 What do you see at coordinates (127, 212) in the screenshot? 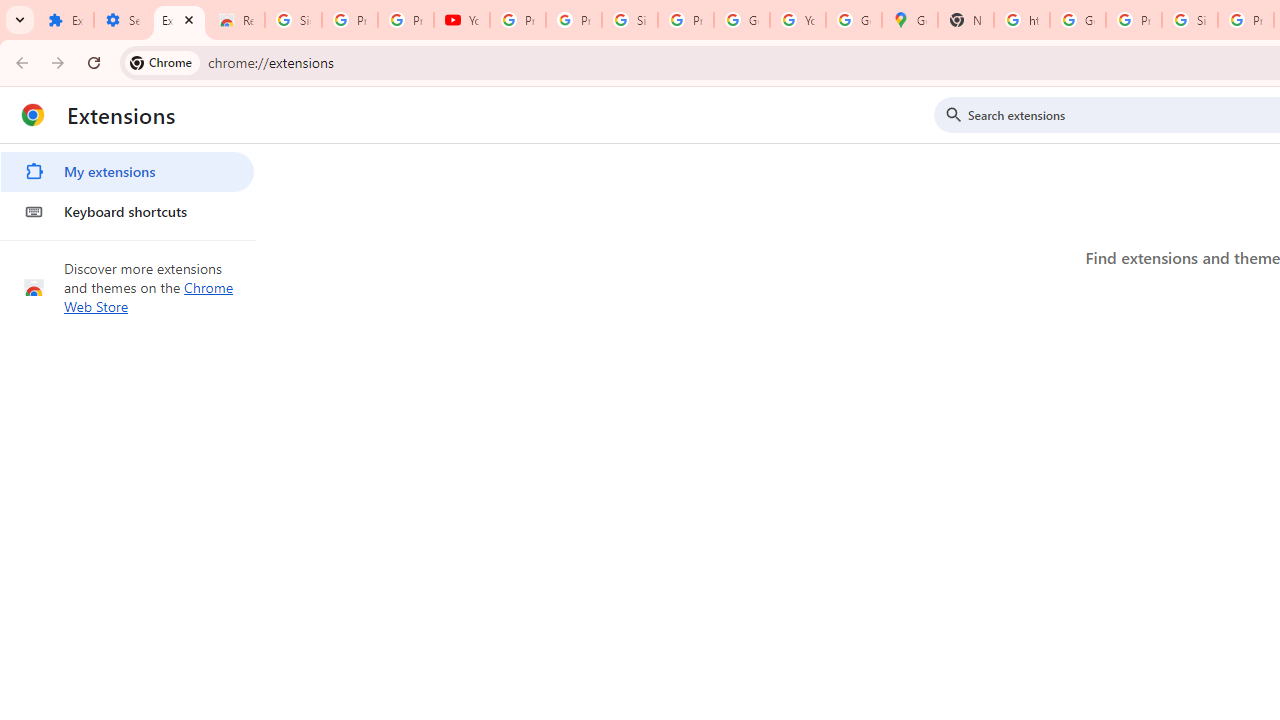
I see `Keyboard shortcuts` at bounding box center [127, 212].